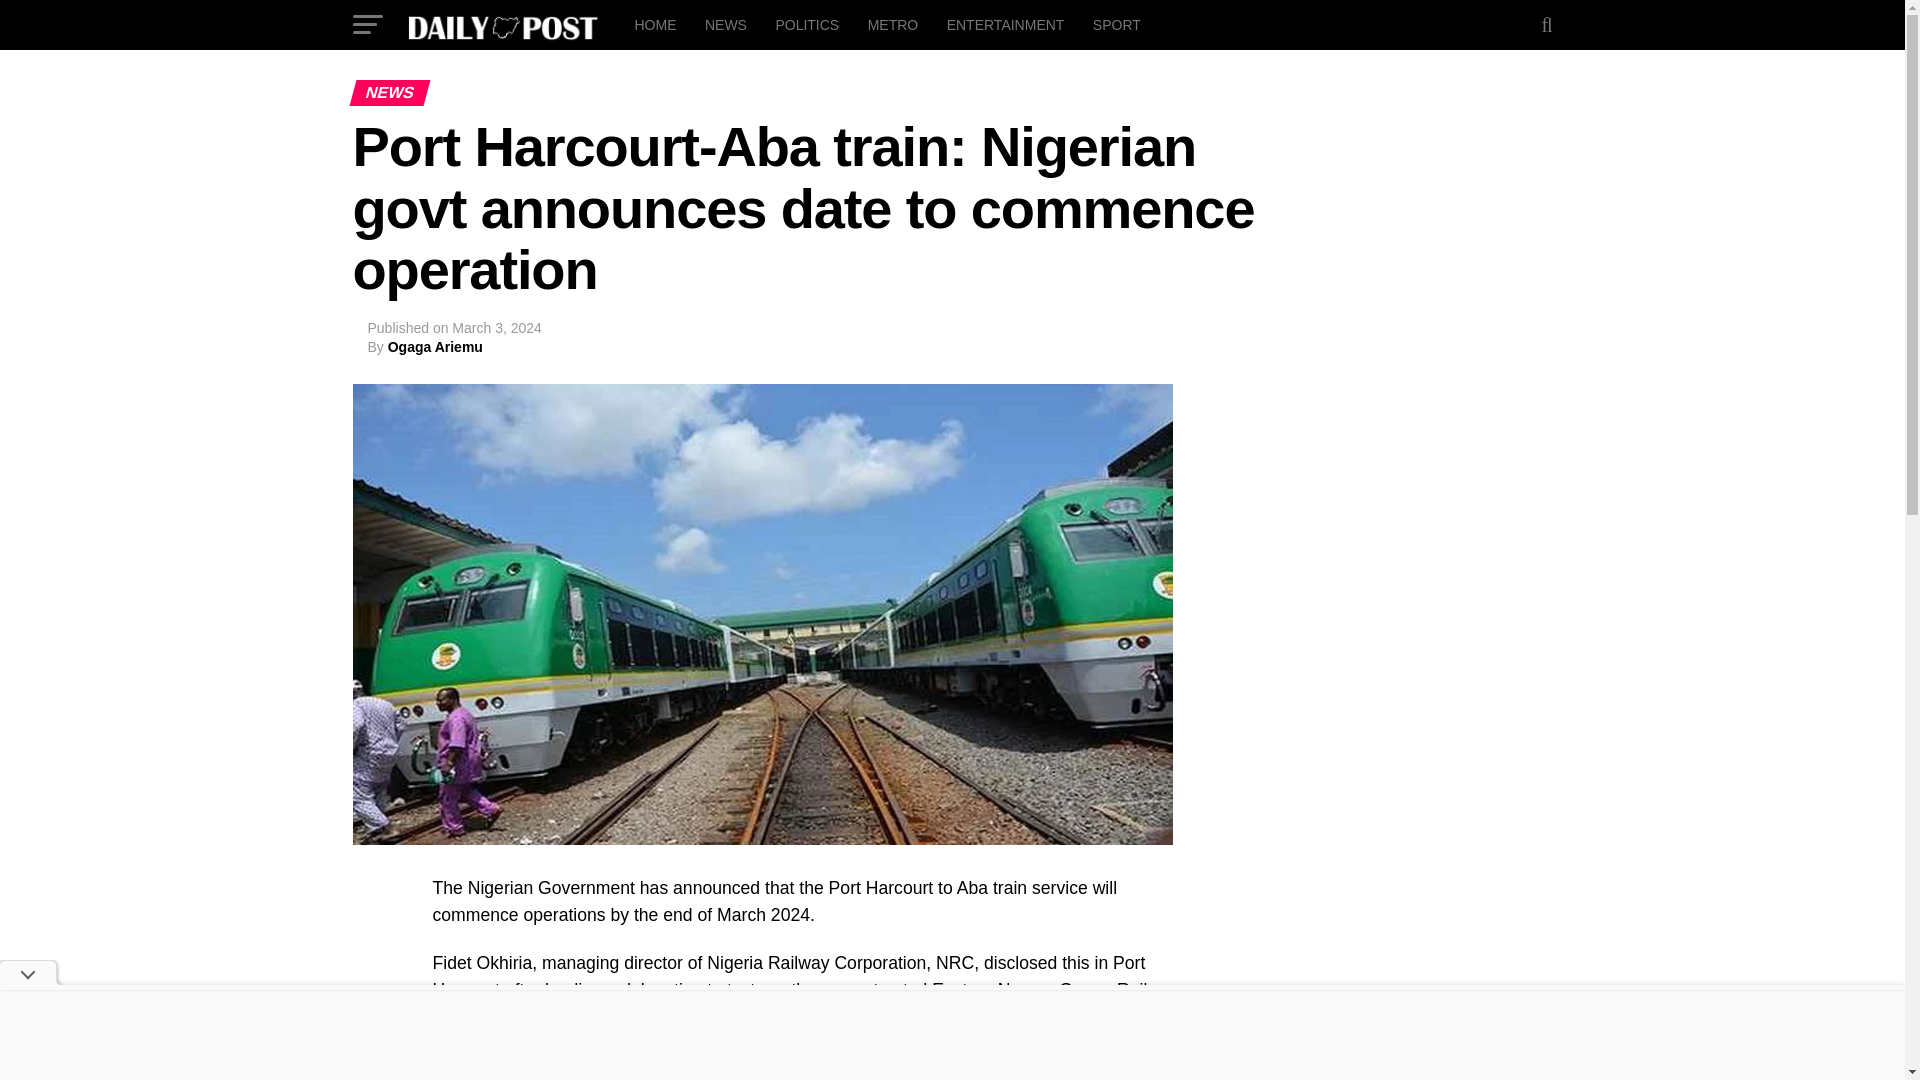 The width and height of the screenshot is (1920, 1080). What do you see at coordinates (1392, 908) in the screenshot?
I see `3rd party ad content` at bounding box center [1392, 908].